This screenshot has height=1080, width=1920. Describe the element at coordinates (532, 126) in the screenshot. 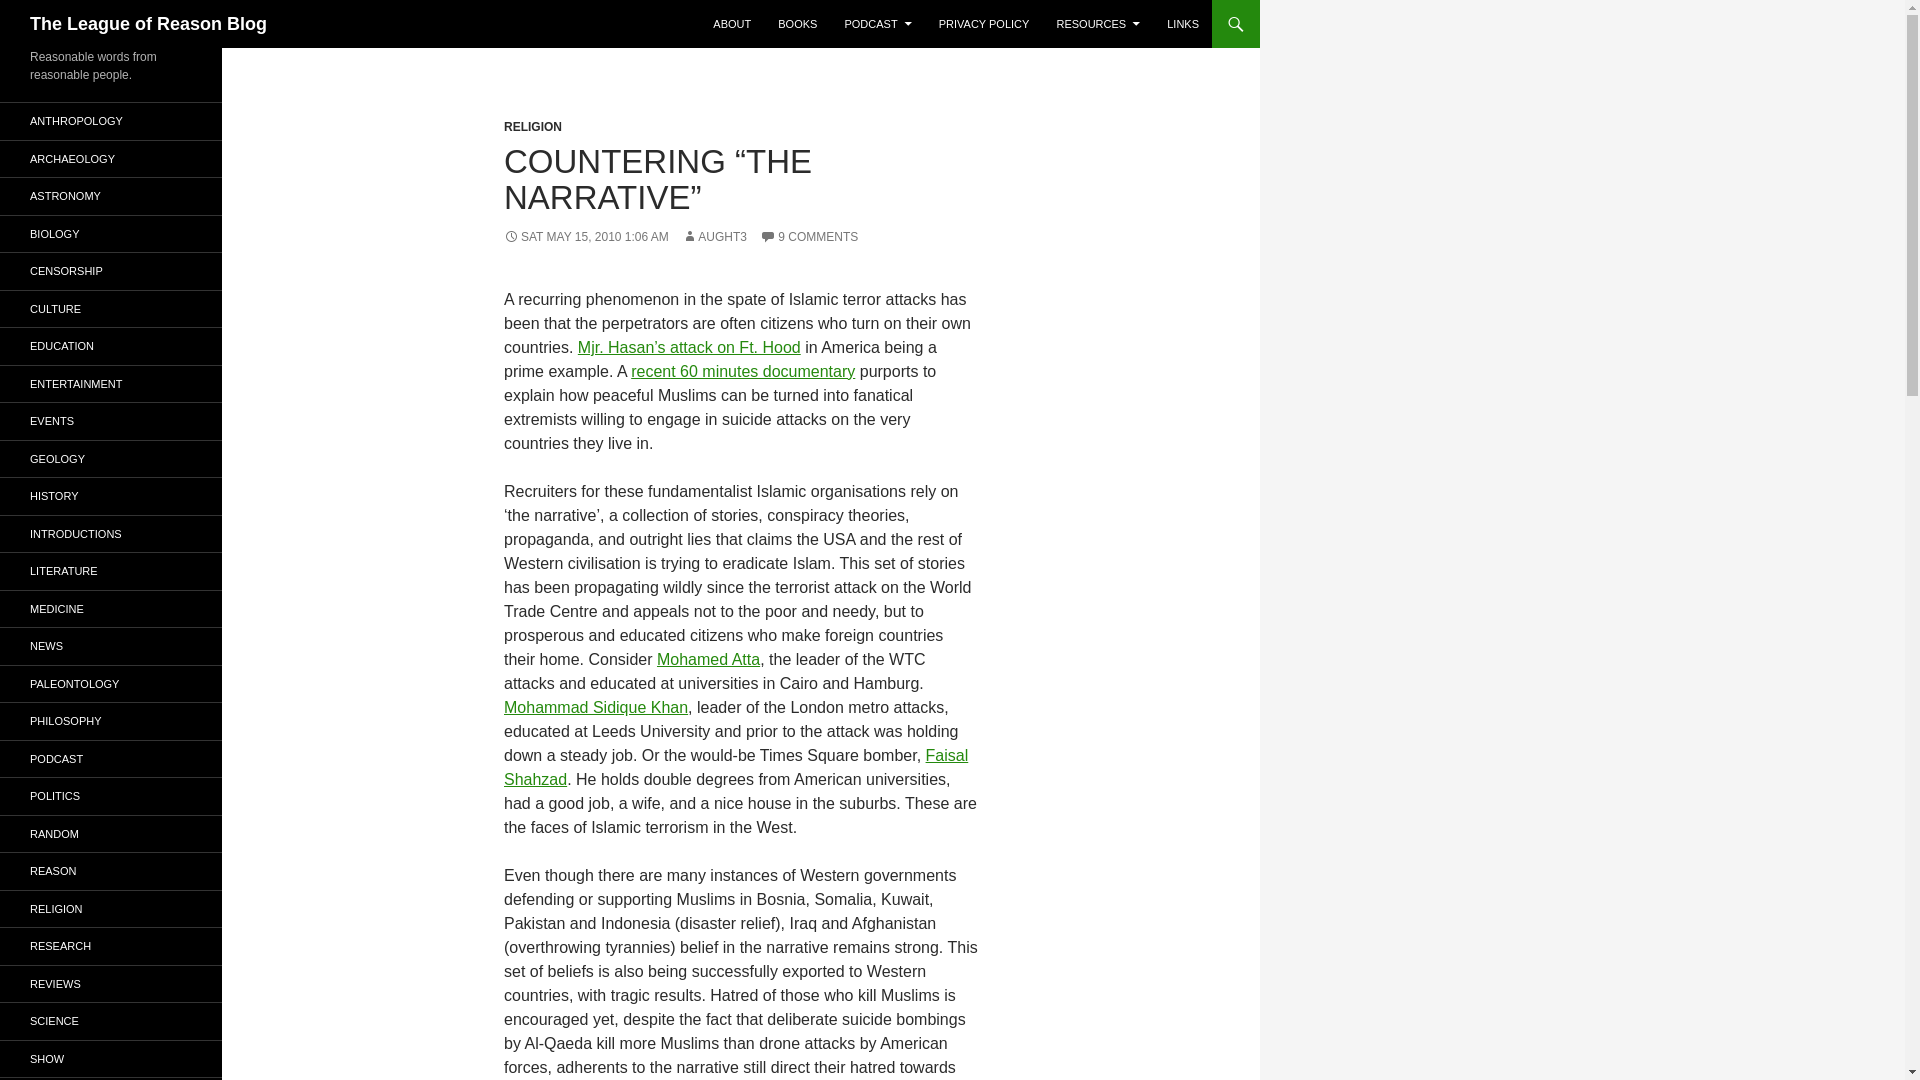

I see `RELIGION` at that location.